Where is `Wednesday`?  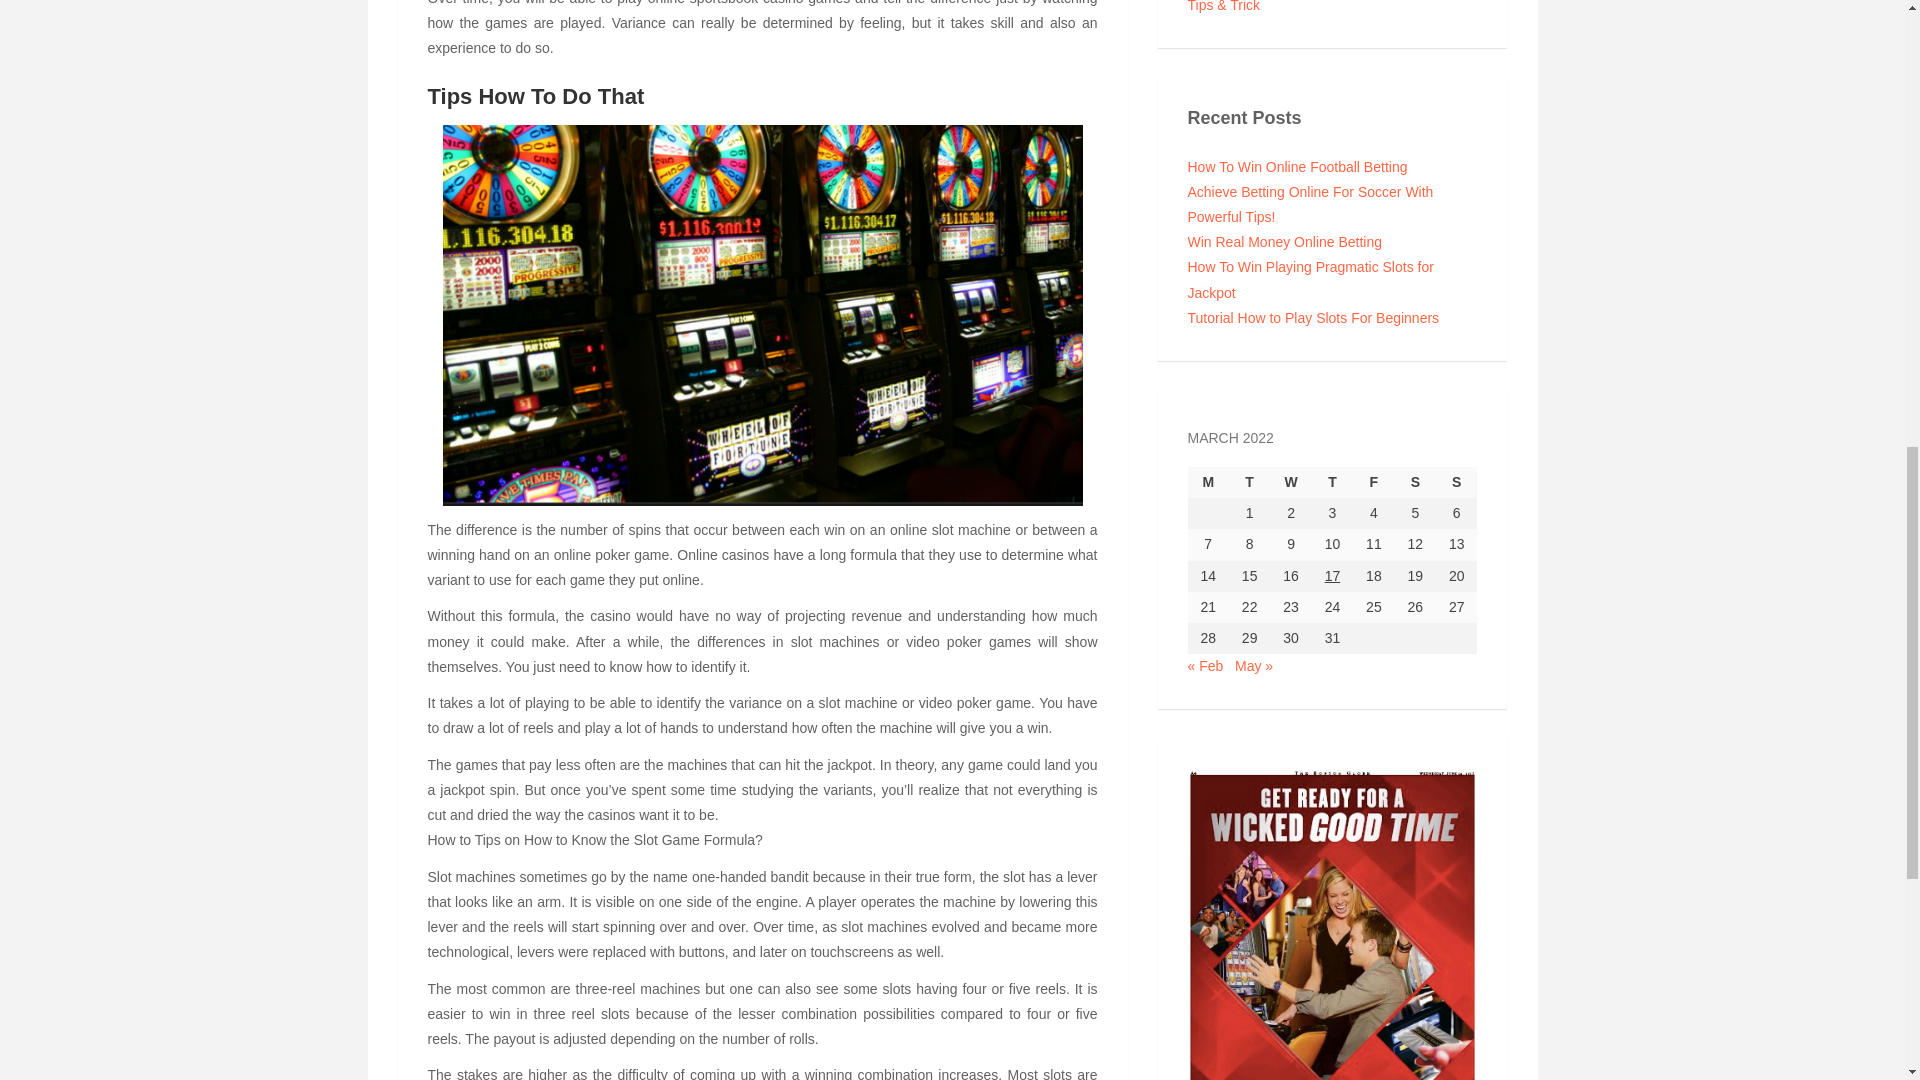
Wednesday is located at coordinates (1290, 482).